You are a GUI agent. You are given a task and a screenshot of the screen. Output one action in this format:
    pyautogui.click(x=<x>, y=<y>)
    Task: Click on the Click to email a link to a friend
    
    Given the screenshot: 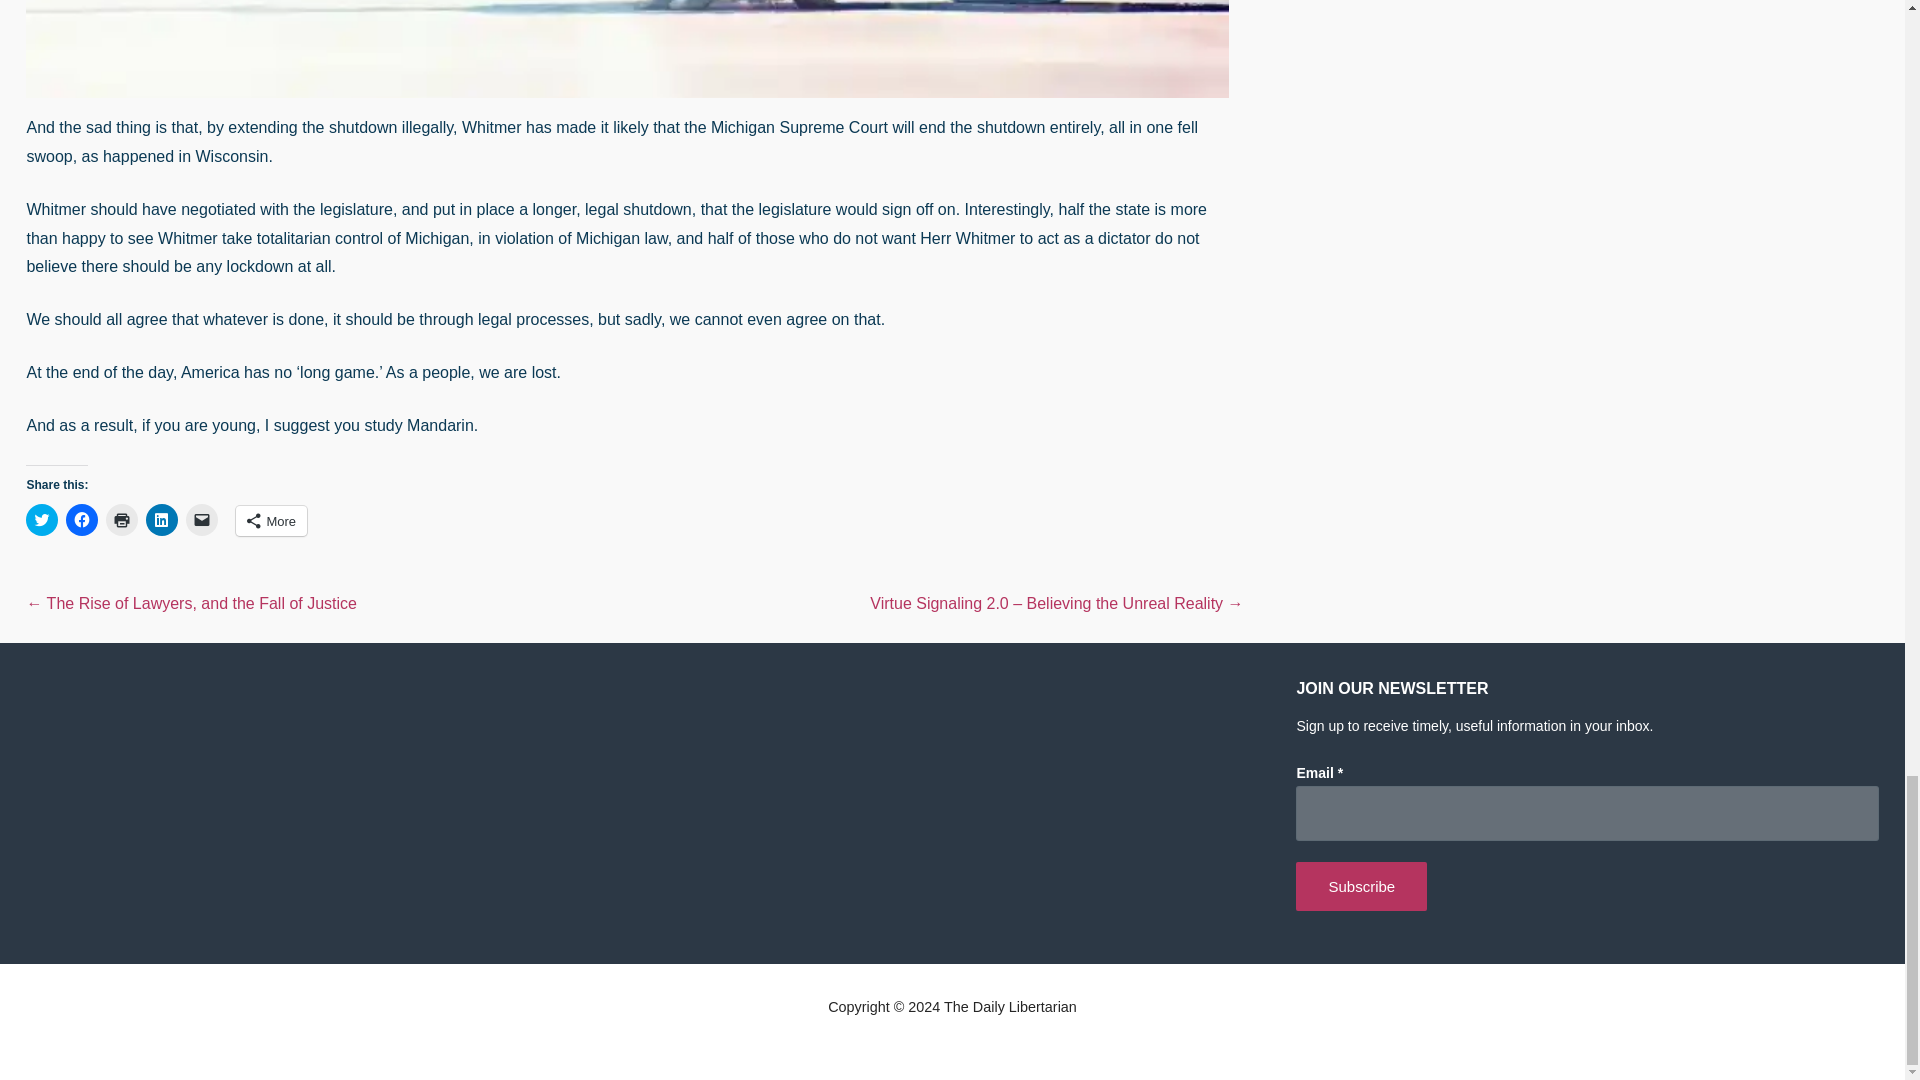 What is the action you would take?
    pyautogui.click(x=202, y=520)
    